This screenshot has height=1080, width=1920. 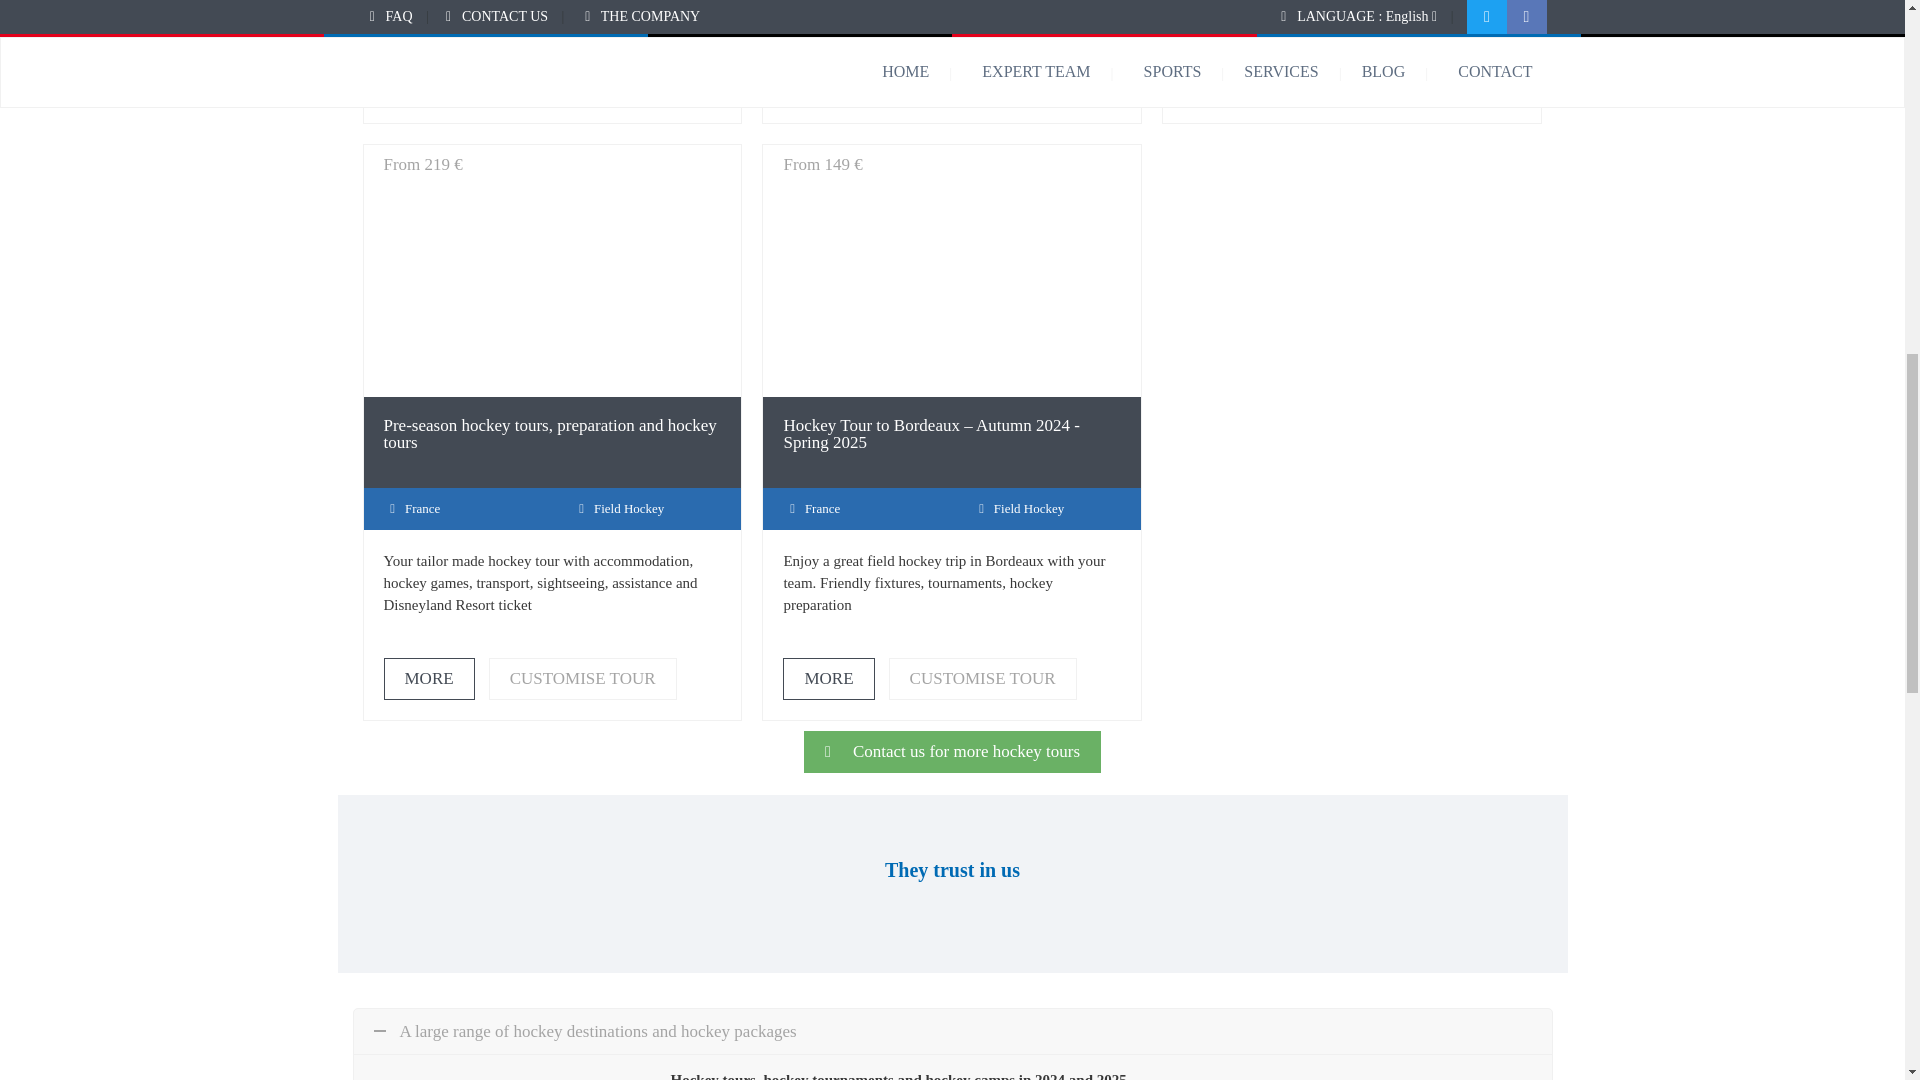 I want to click on CUSTOMISE TOUR, so click(x=583, y=81).